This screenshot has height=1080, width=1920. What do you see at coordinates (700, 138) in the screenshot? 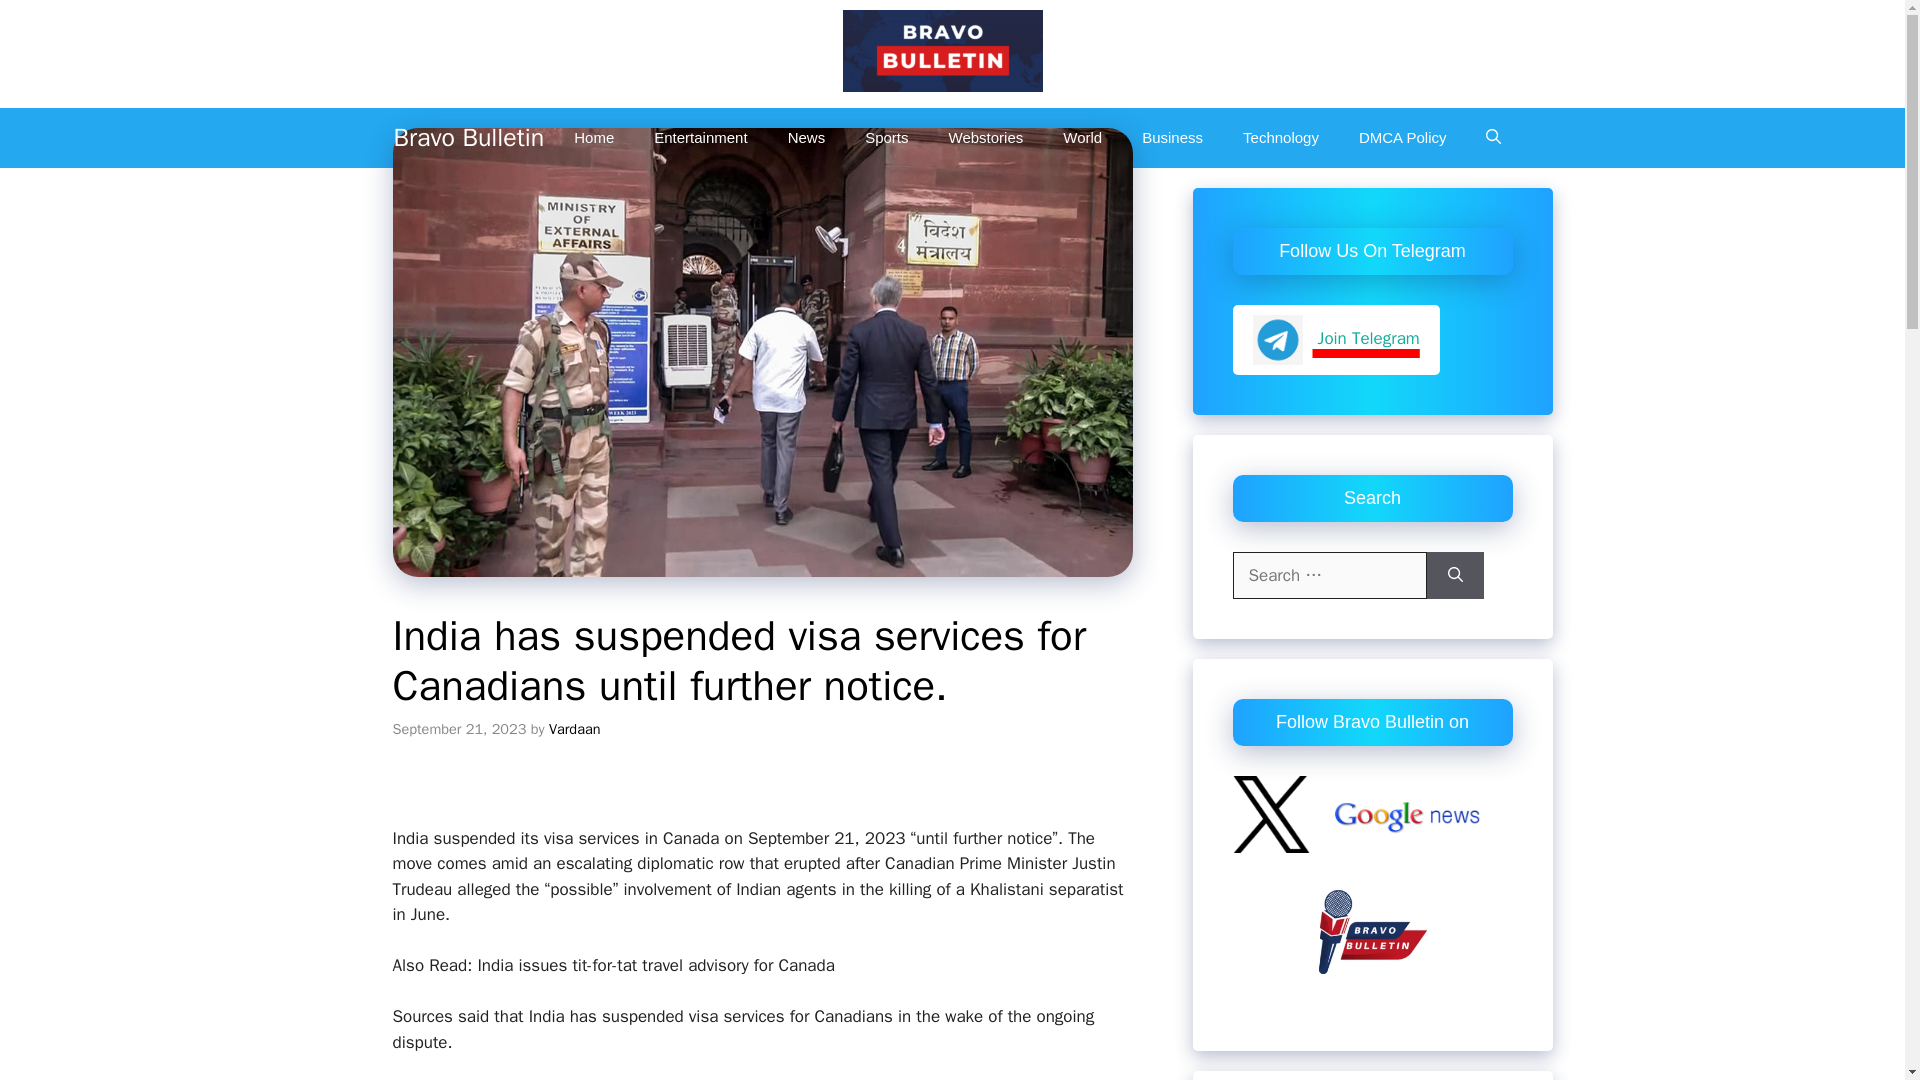
I see `Entertainment` at bounding box center [700, 138].